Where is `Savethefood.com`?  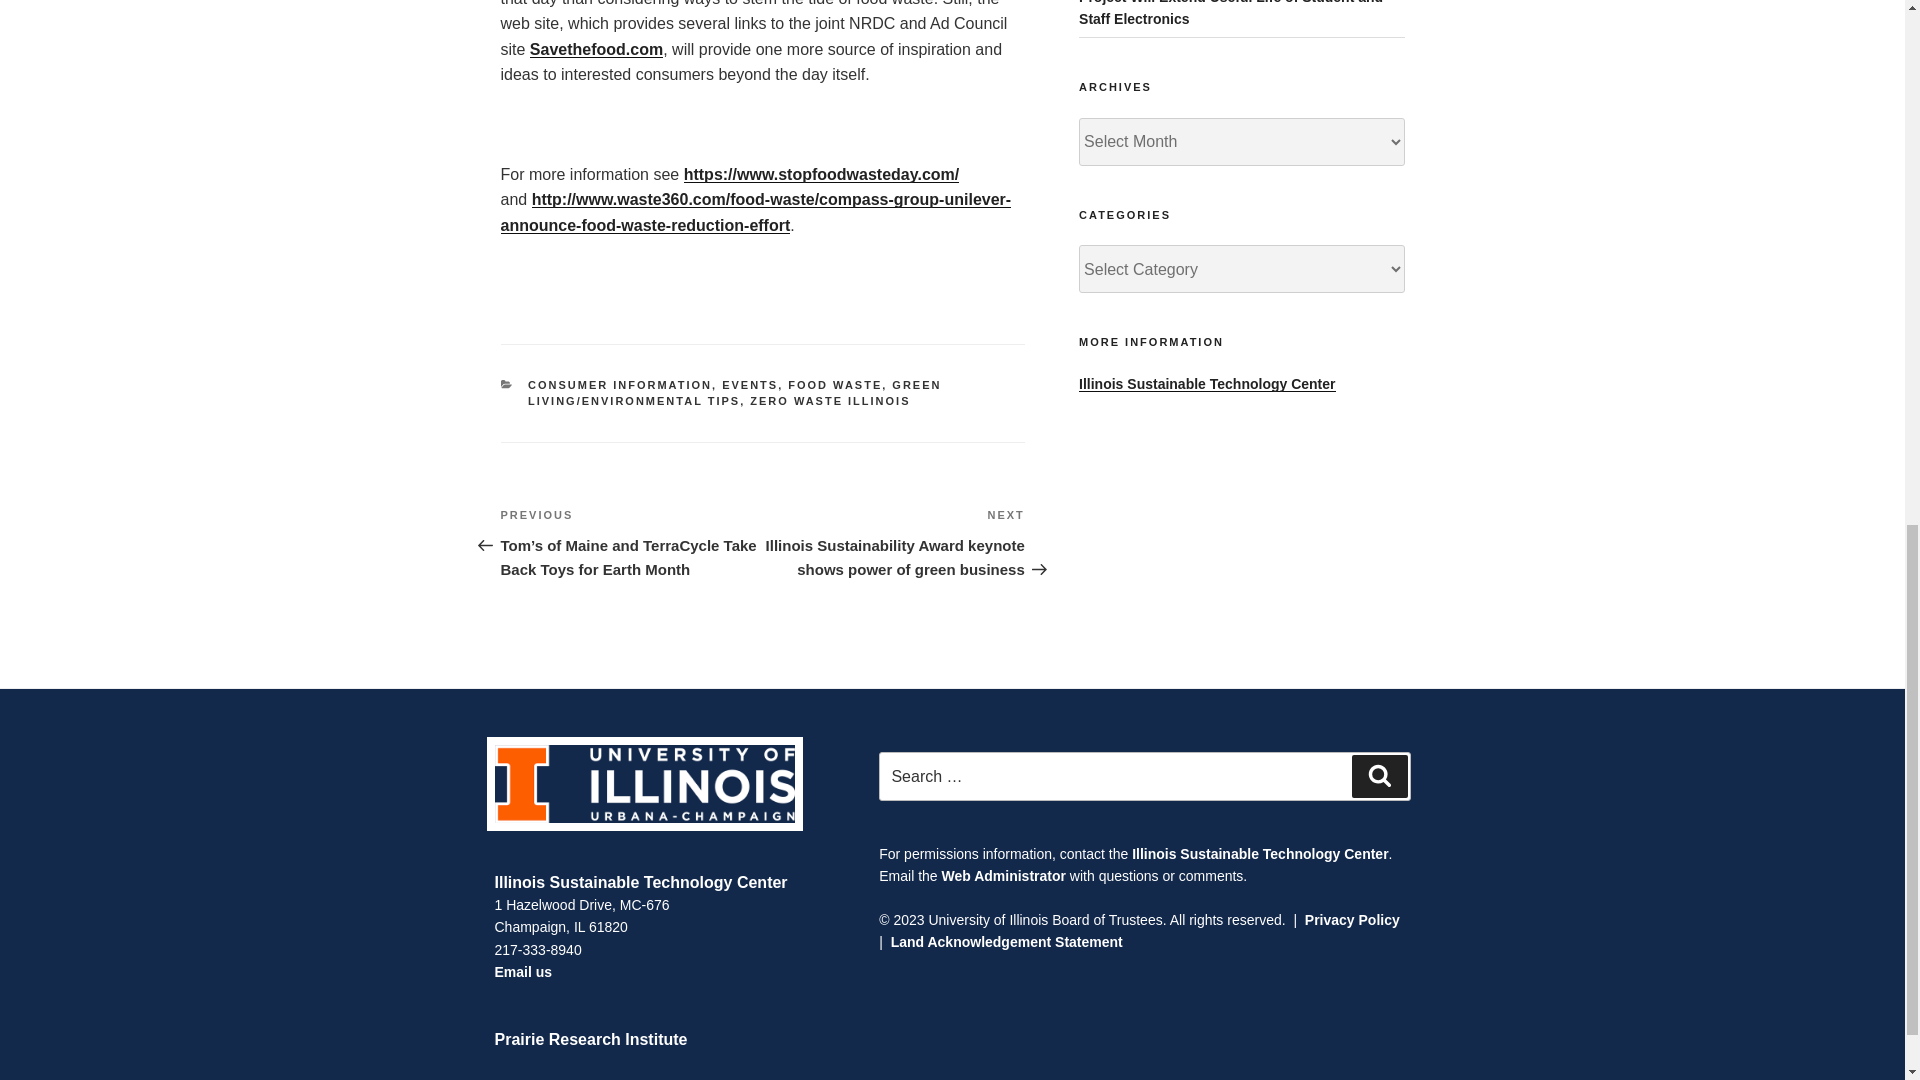
Savethefood.com is located at coordinates (596, 50).